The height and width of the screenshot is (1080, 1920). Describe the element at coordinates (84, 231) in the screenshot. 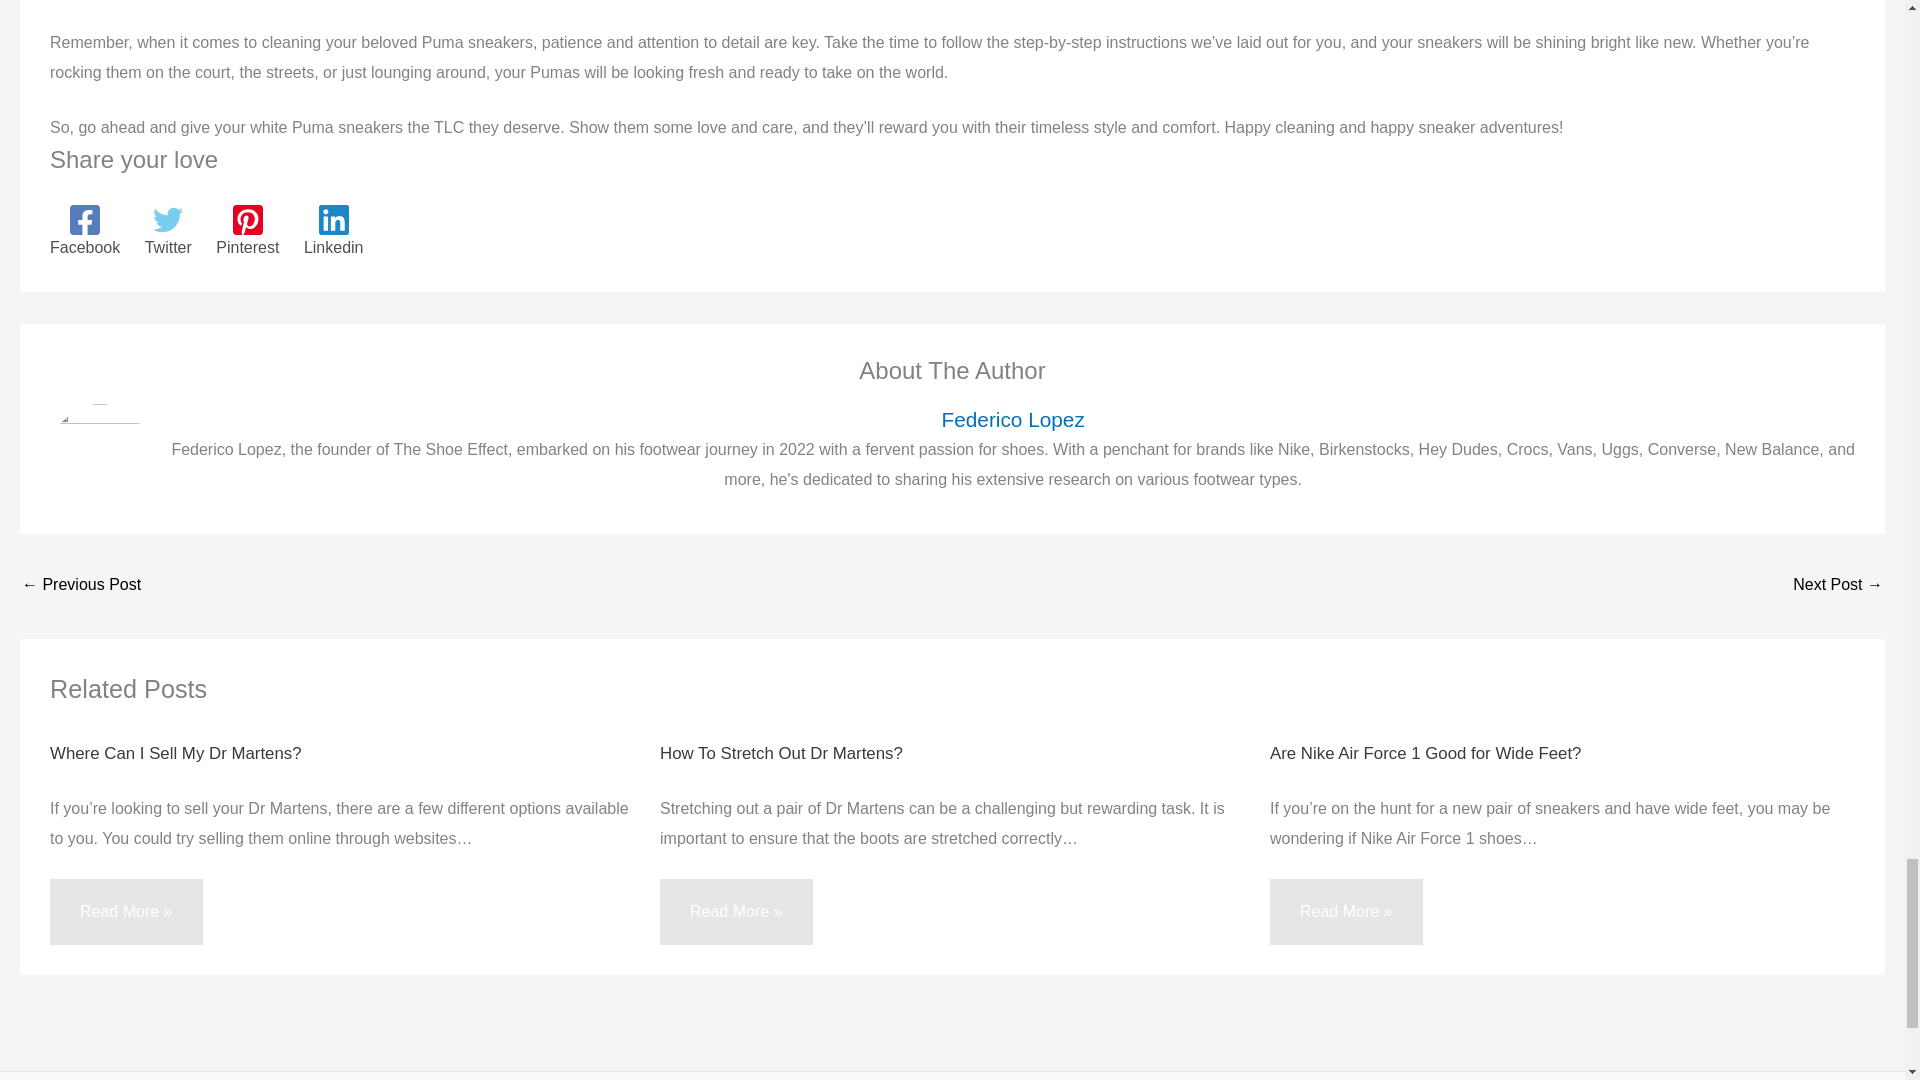

I see `Facebook` at that location.